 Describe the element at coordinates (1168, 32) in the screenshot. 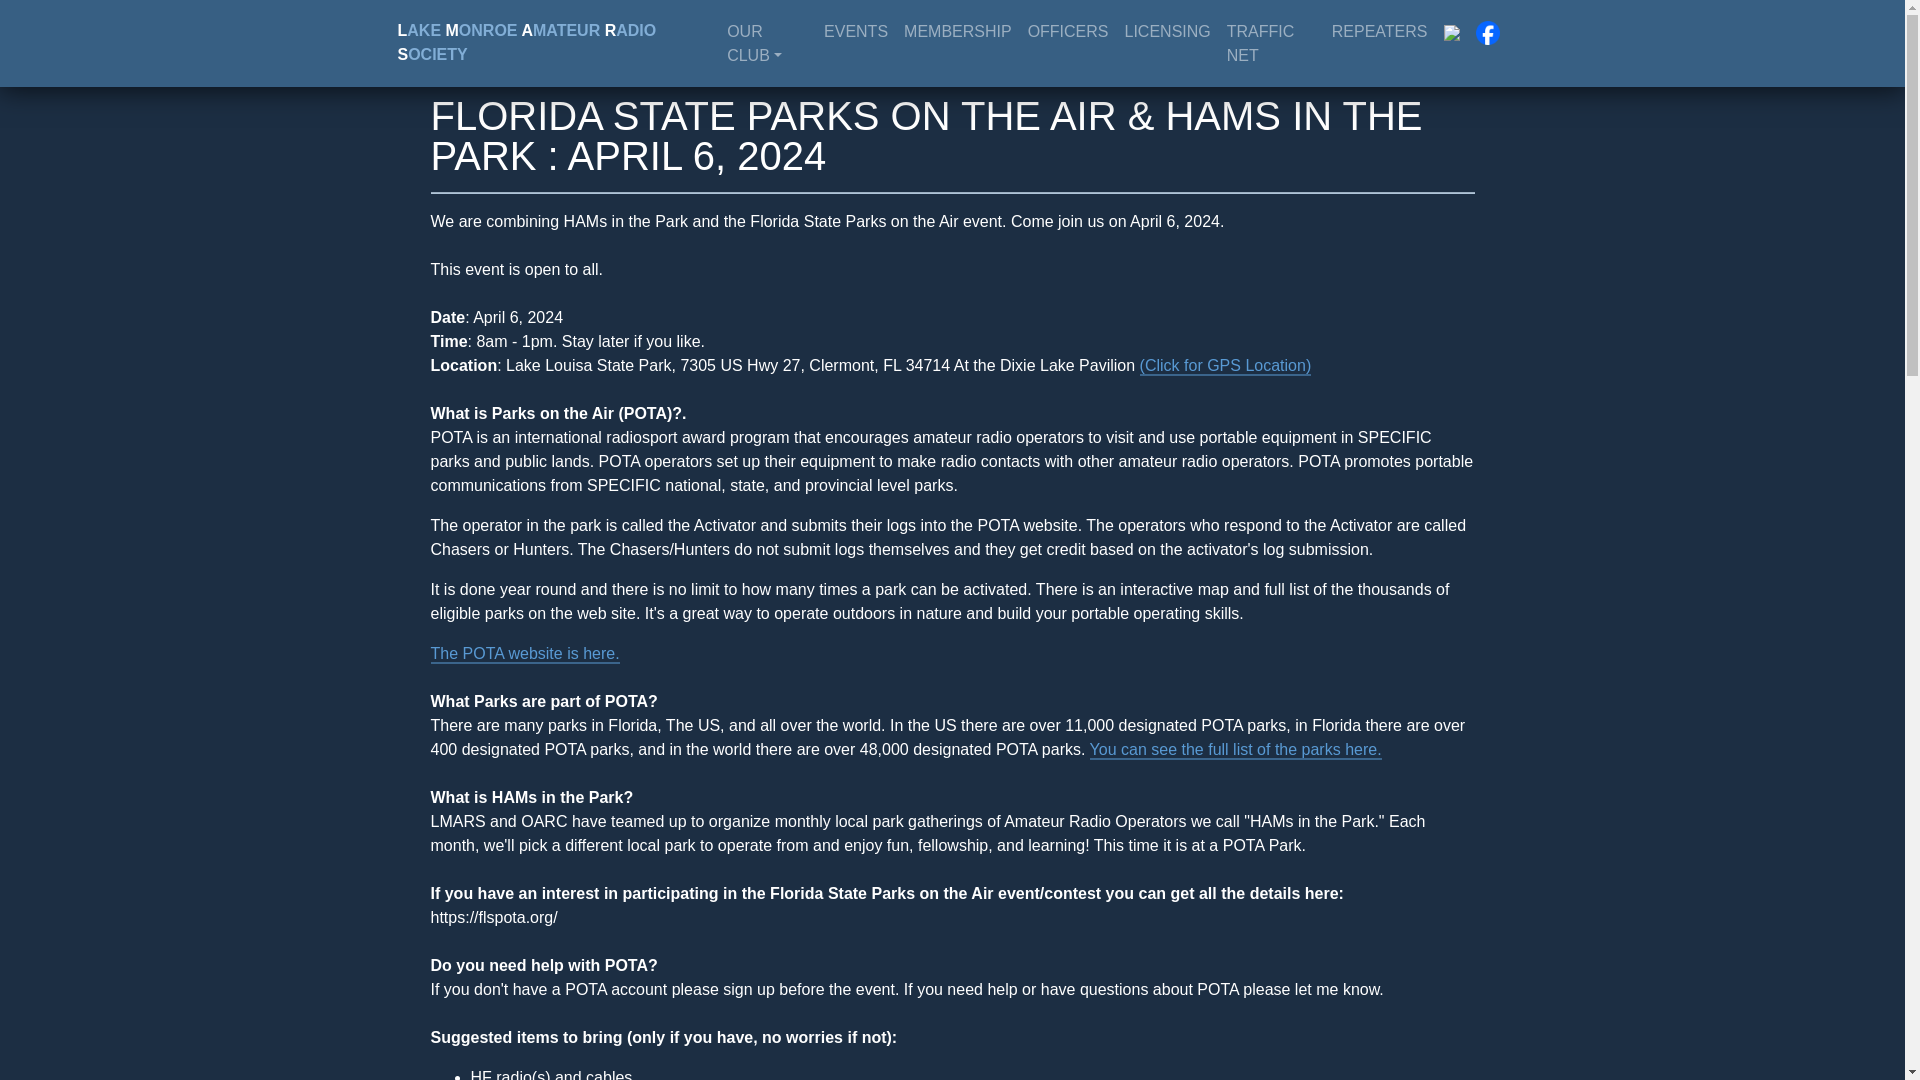

I see `LICENSING` at that location.